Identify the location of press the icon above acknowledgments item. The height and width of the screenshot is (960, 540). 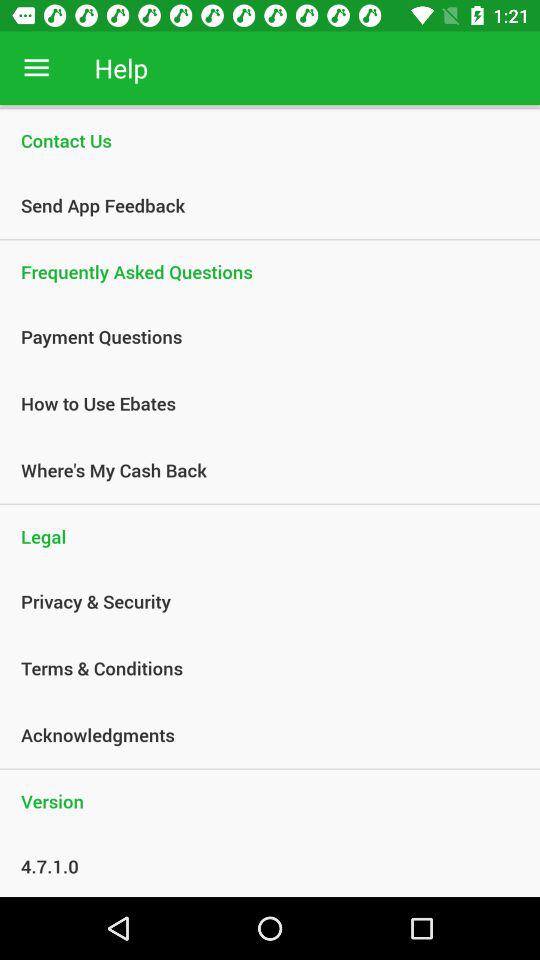
(259, 668).